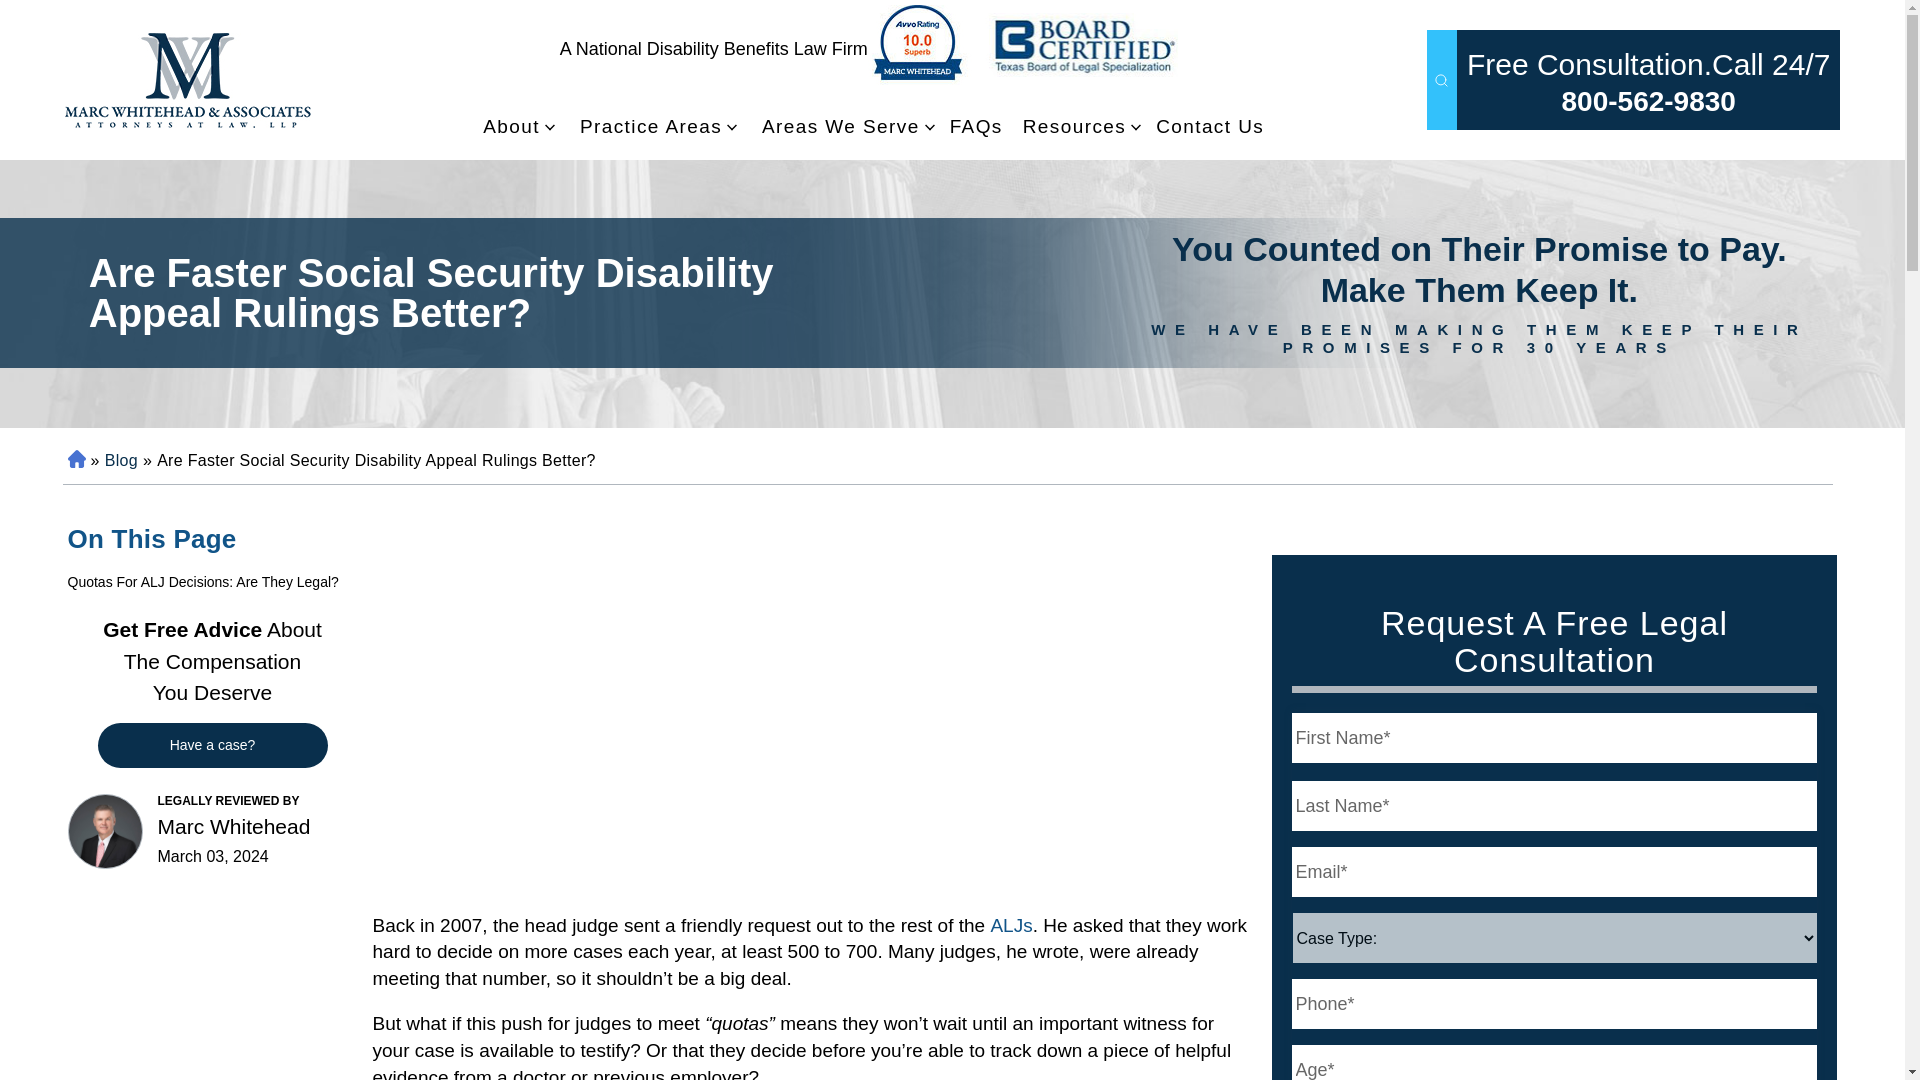  I want to click on Call to Disability Denials, so click(1648, 102).